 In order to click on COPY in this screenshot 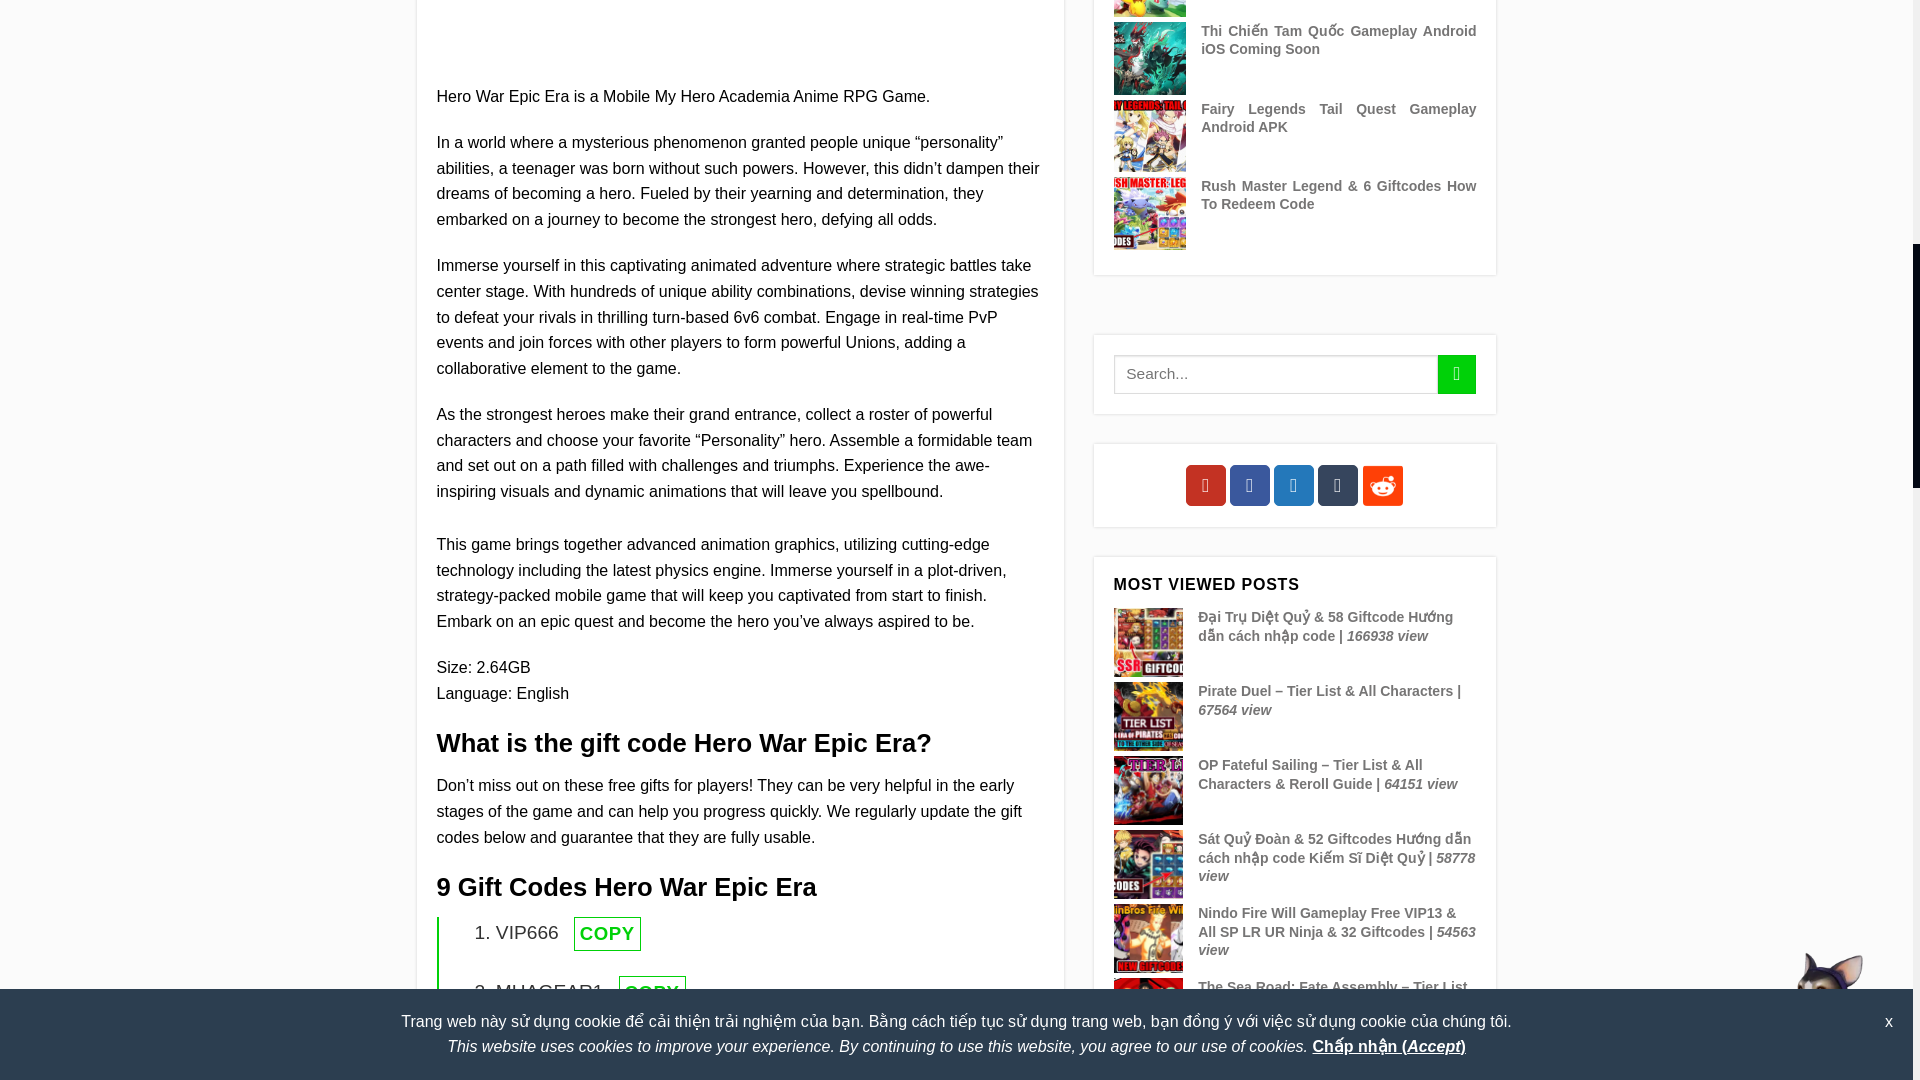, I will do `click(652, 992)`.